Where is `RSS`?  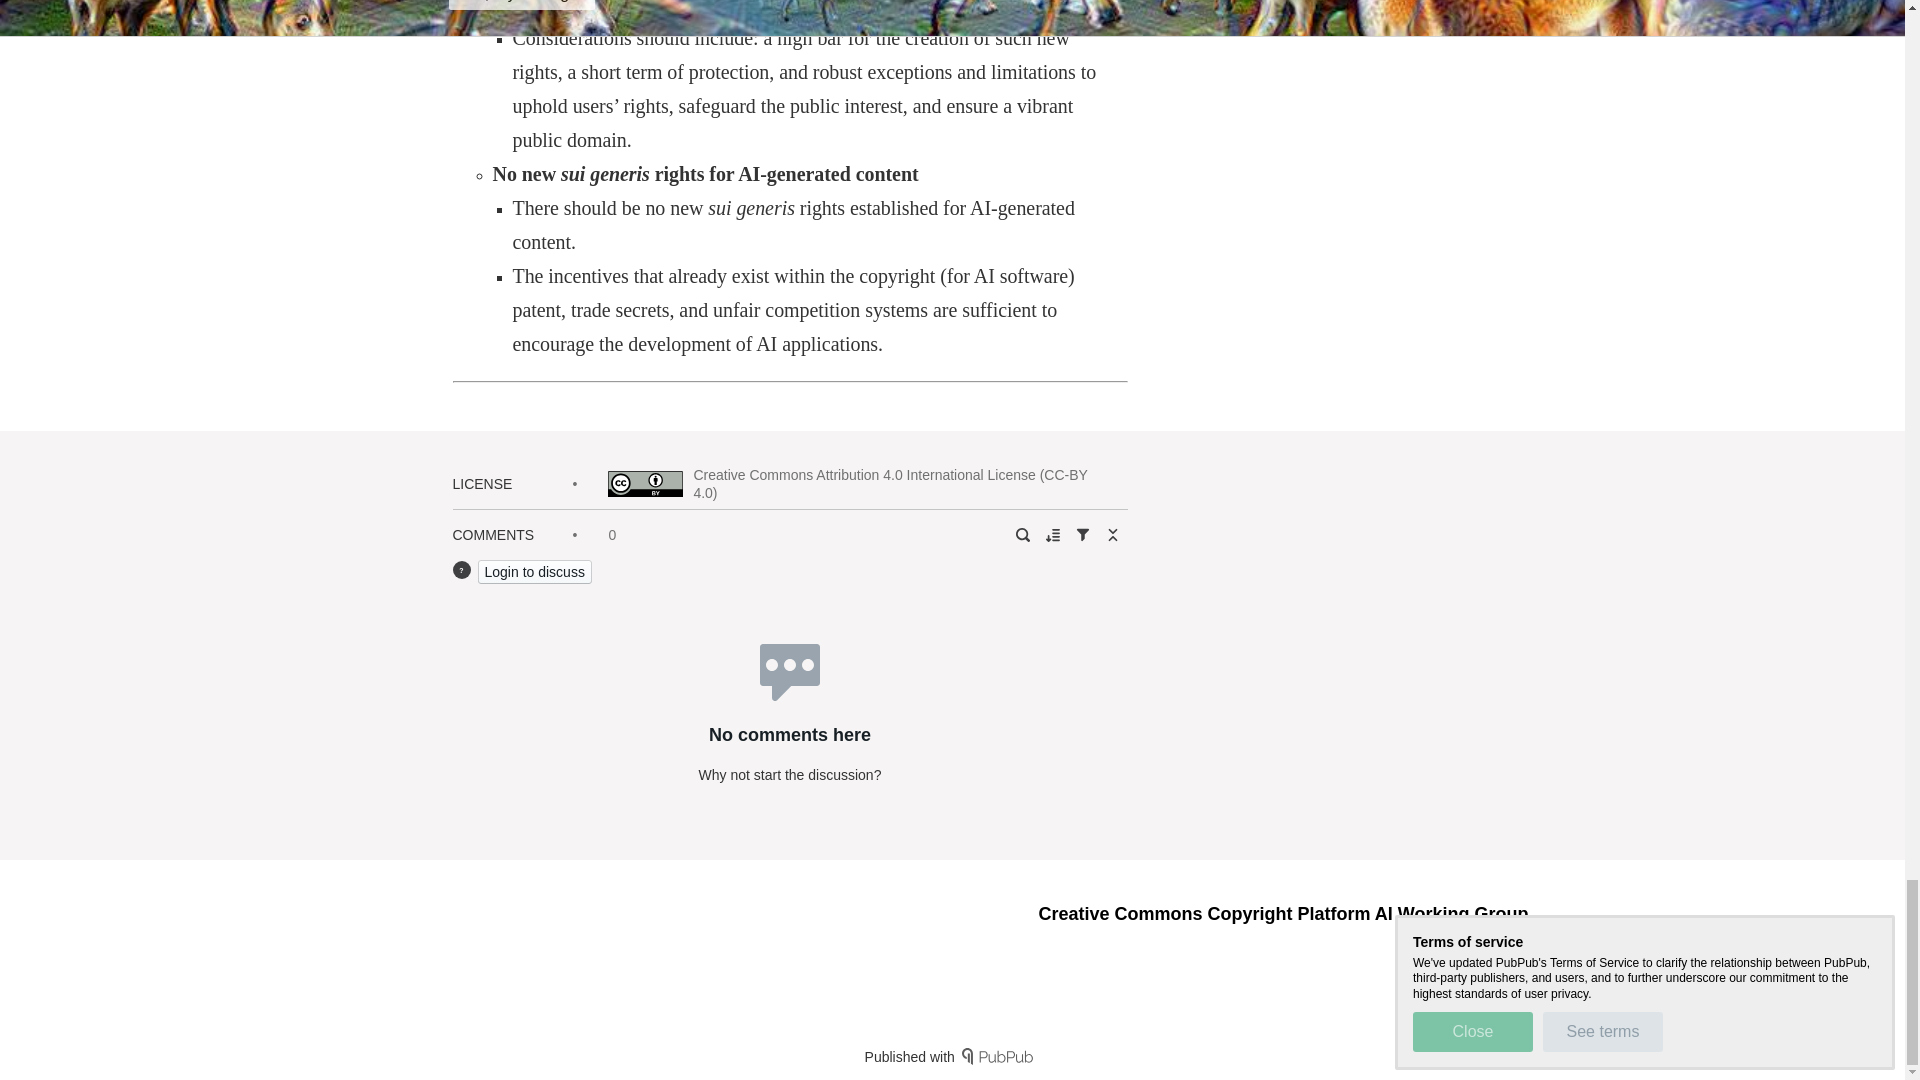
RSS is located at coordinates (1456, 948).